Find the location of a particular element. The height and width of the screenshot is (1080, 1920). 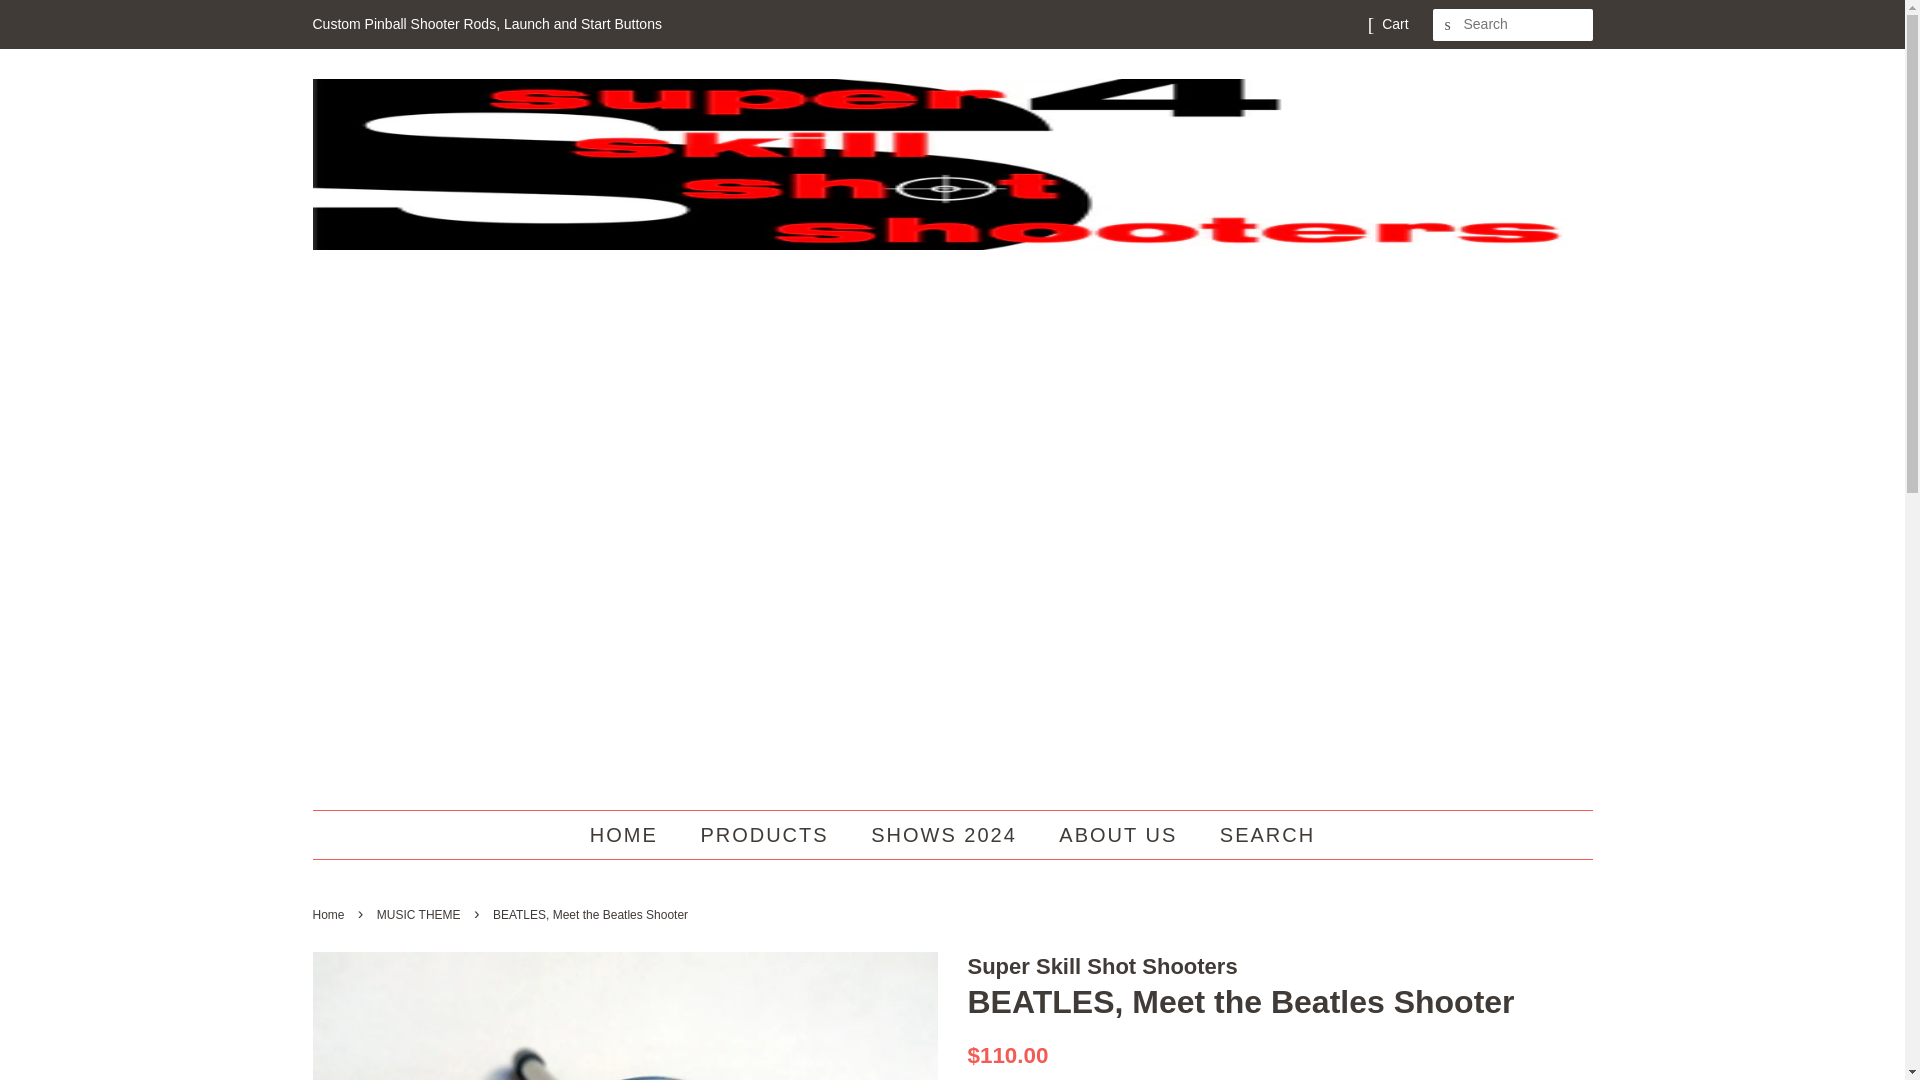

SEARCH is located at coordinates (1448, 25).